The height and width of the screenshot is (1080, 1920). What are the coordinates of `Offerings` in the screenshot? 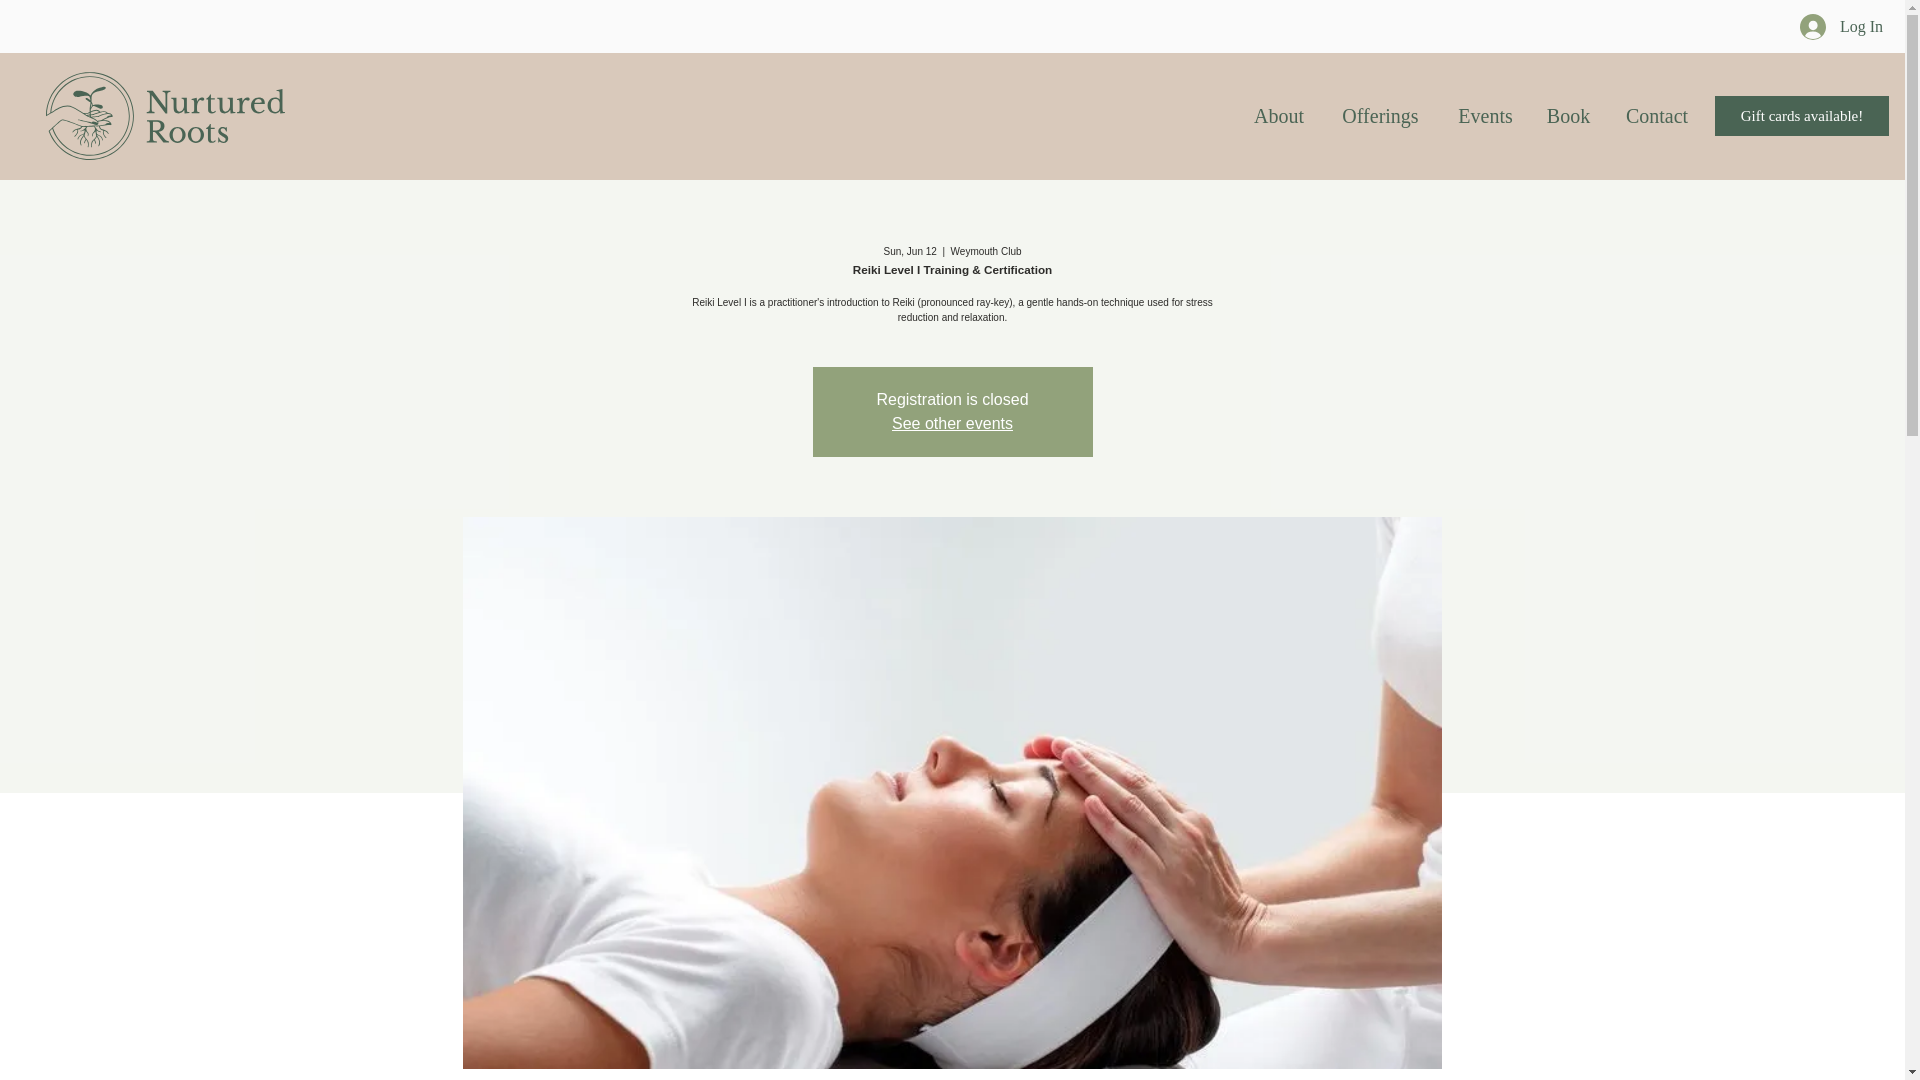 It's located at (1380, 116).